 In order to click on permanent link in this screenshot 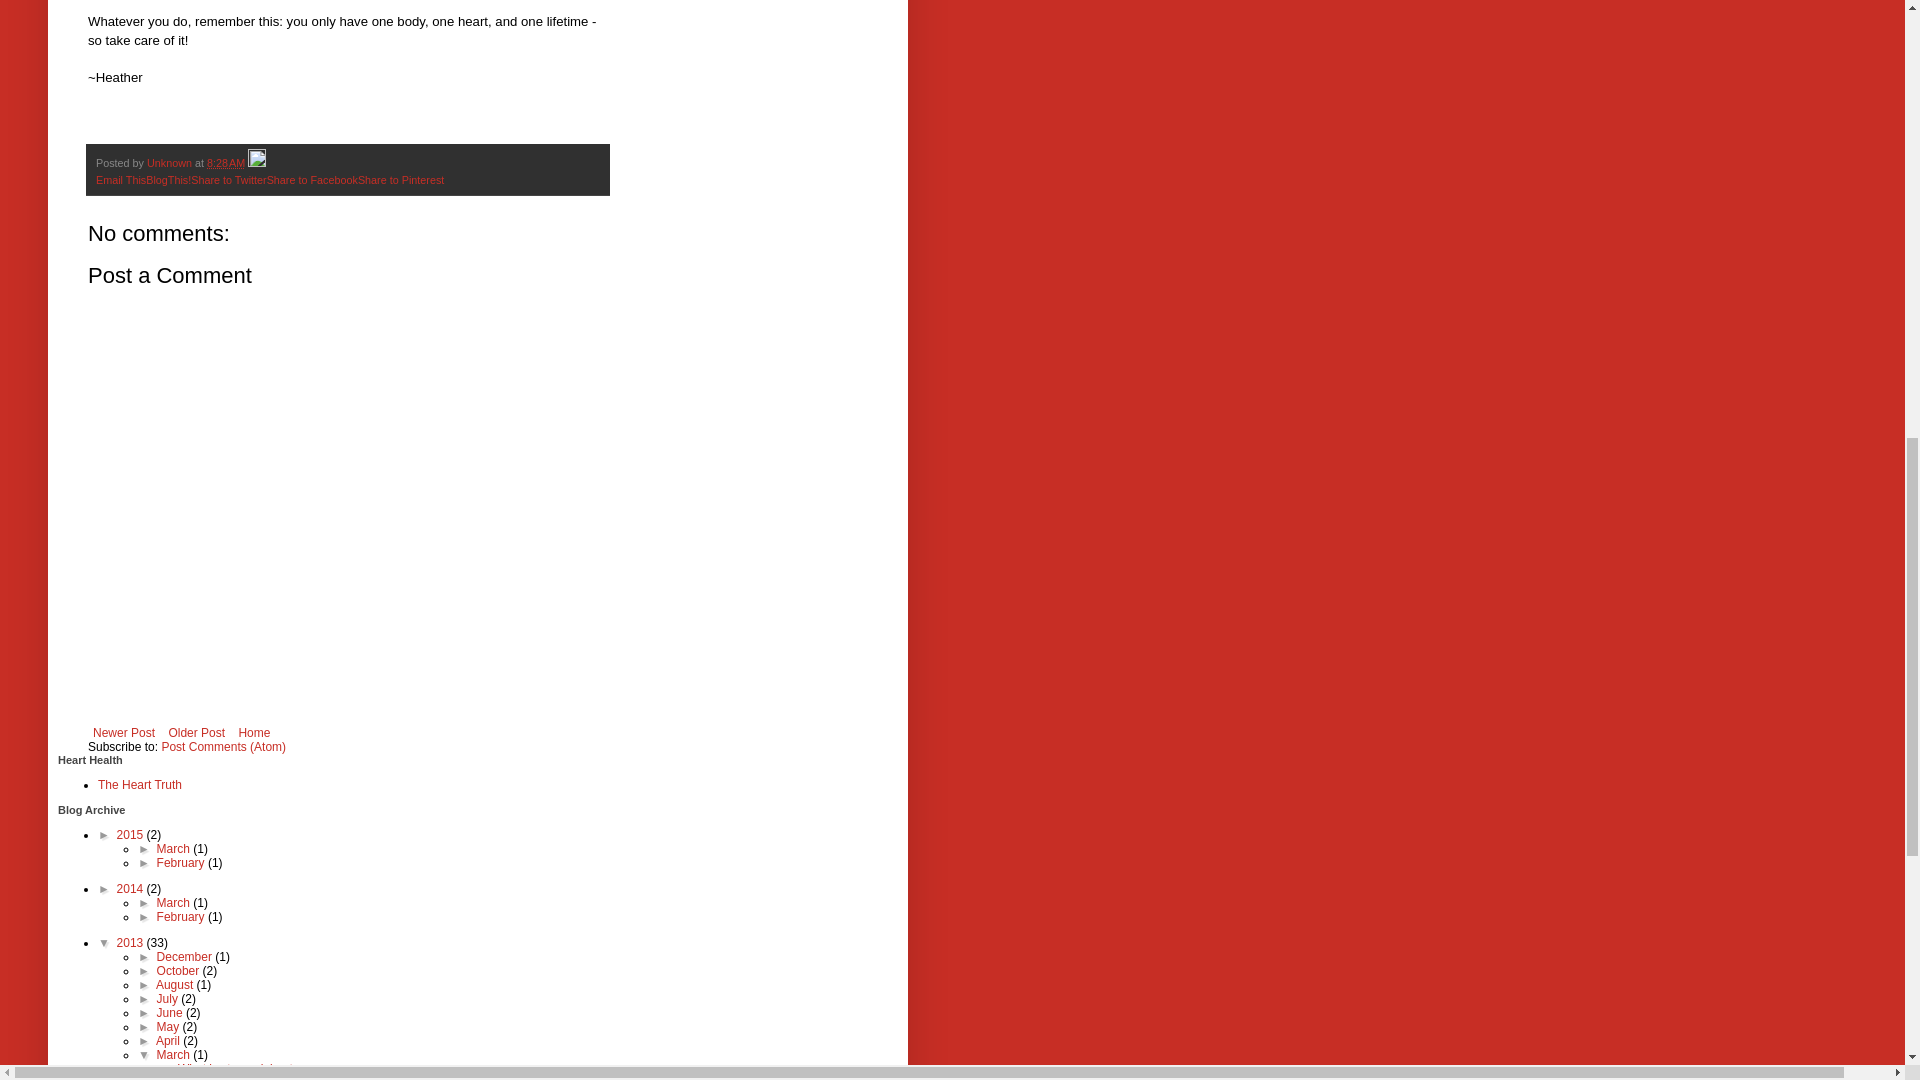, I will do `click(226, 162)`.